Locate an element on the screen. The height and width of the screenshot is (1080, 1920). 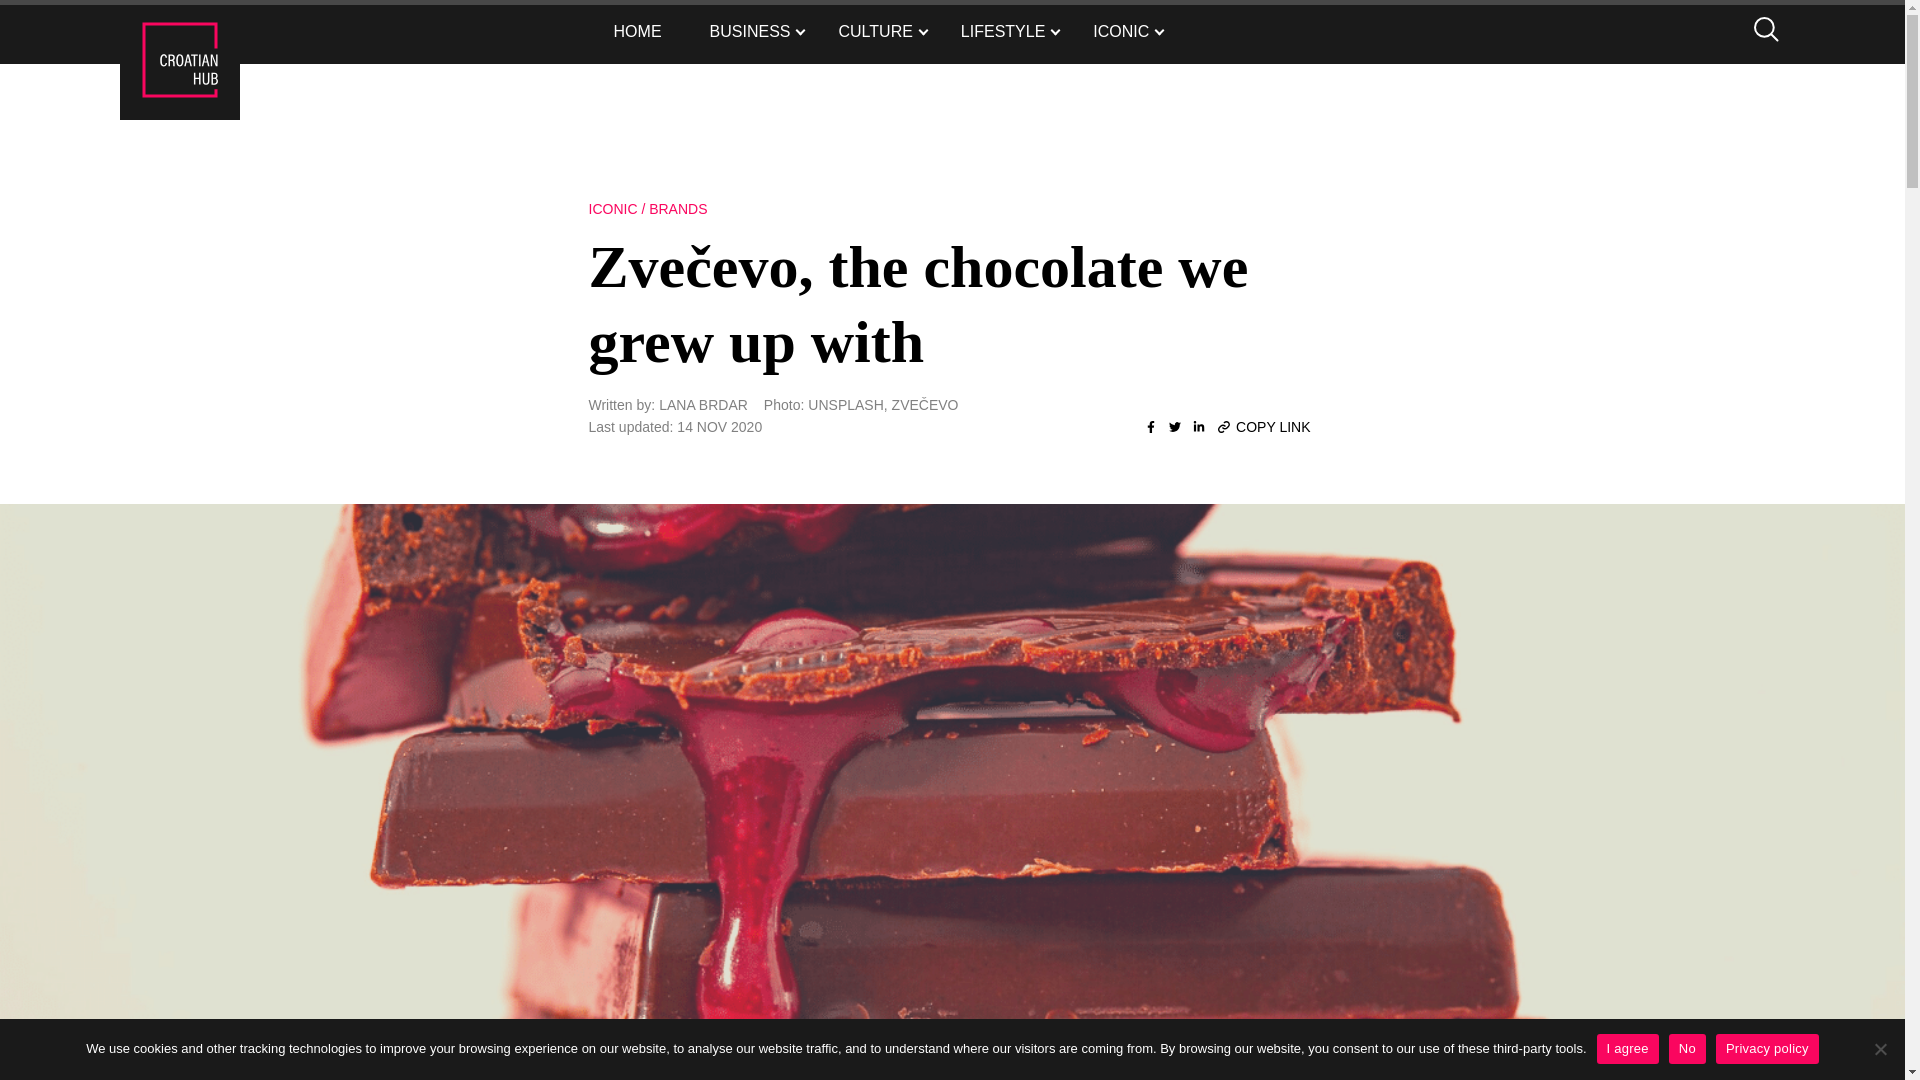
No is located at coordinates (1880, 1048).